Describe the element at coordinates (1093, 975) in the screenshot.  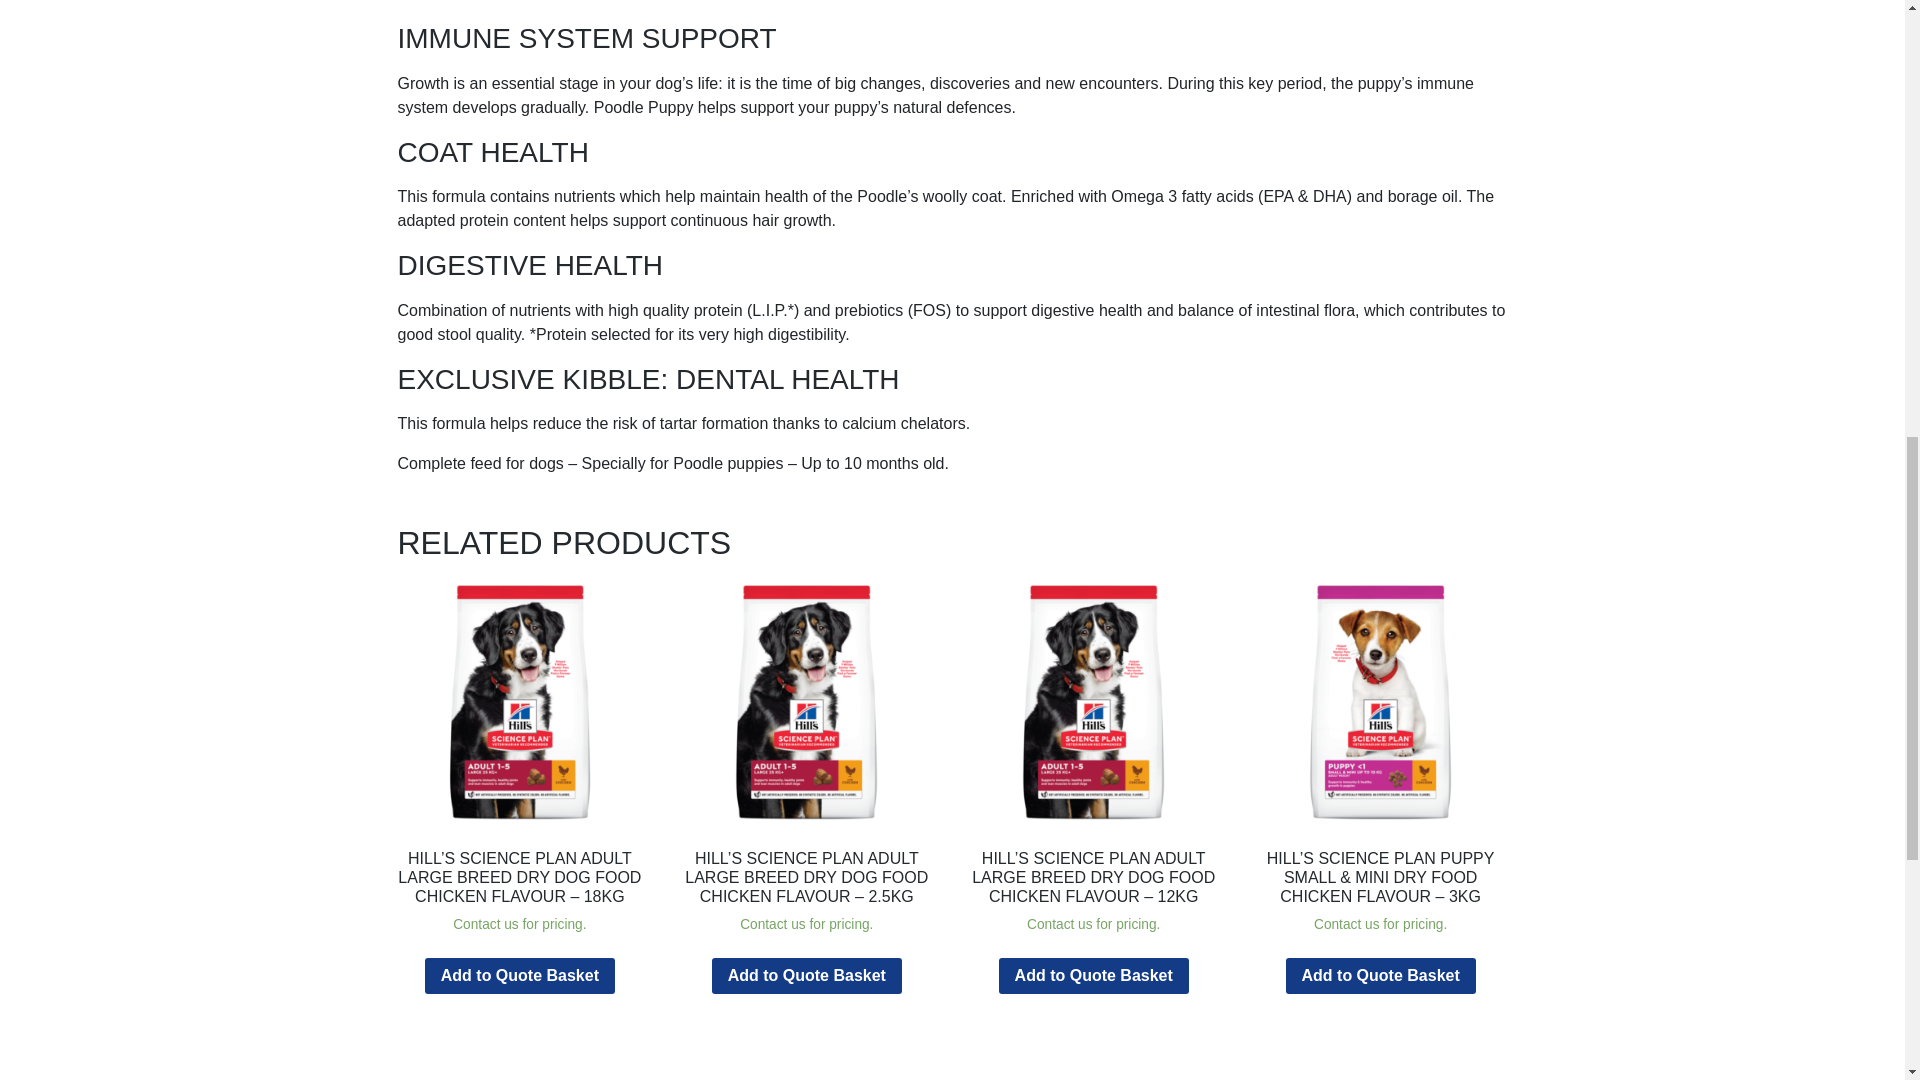
I see `Add to Quote Basket` at that location.